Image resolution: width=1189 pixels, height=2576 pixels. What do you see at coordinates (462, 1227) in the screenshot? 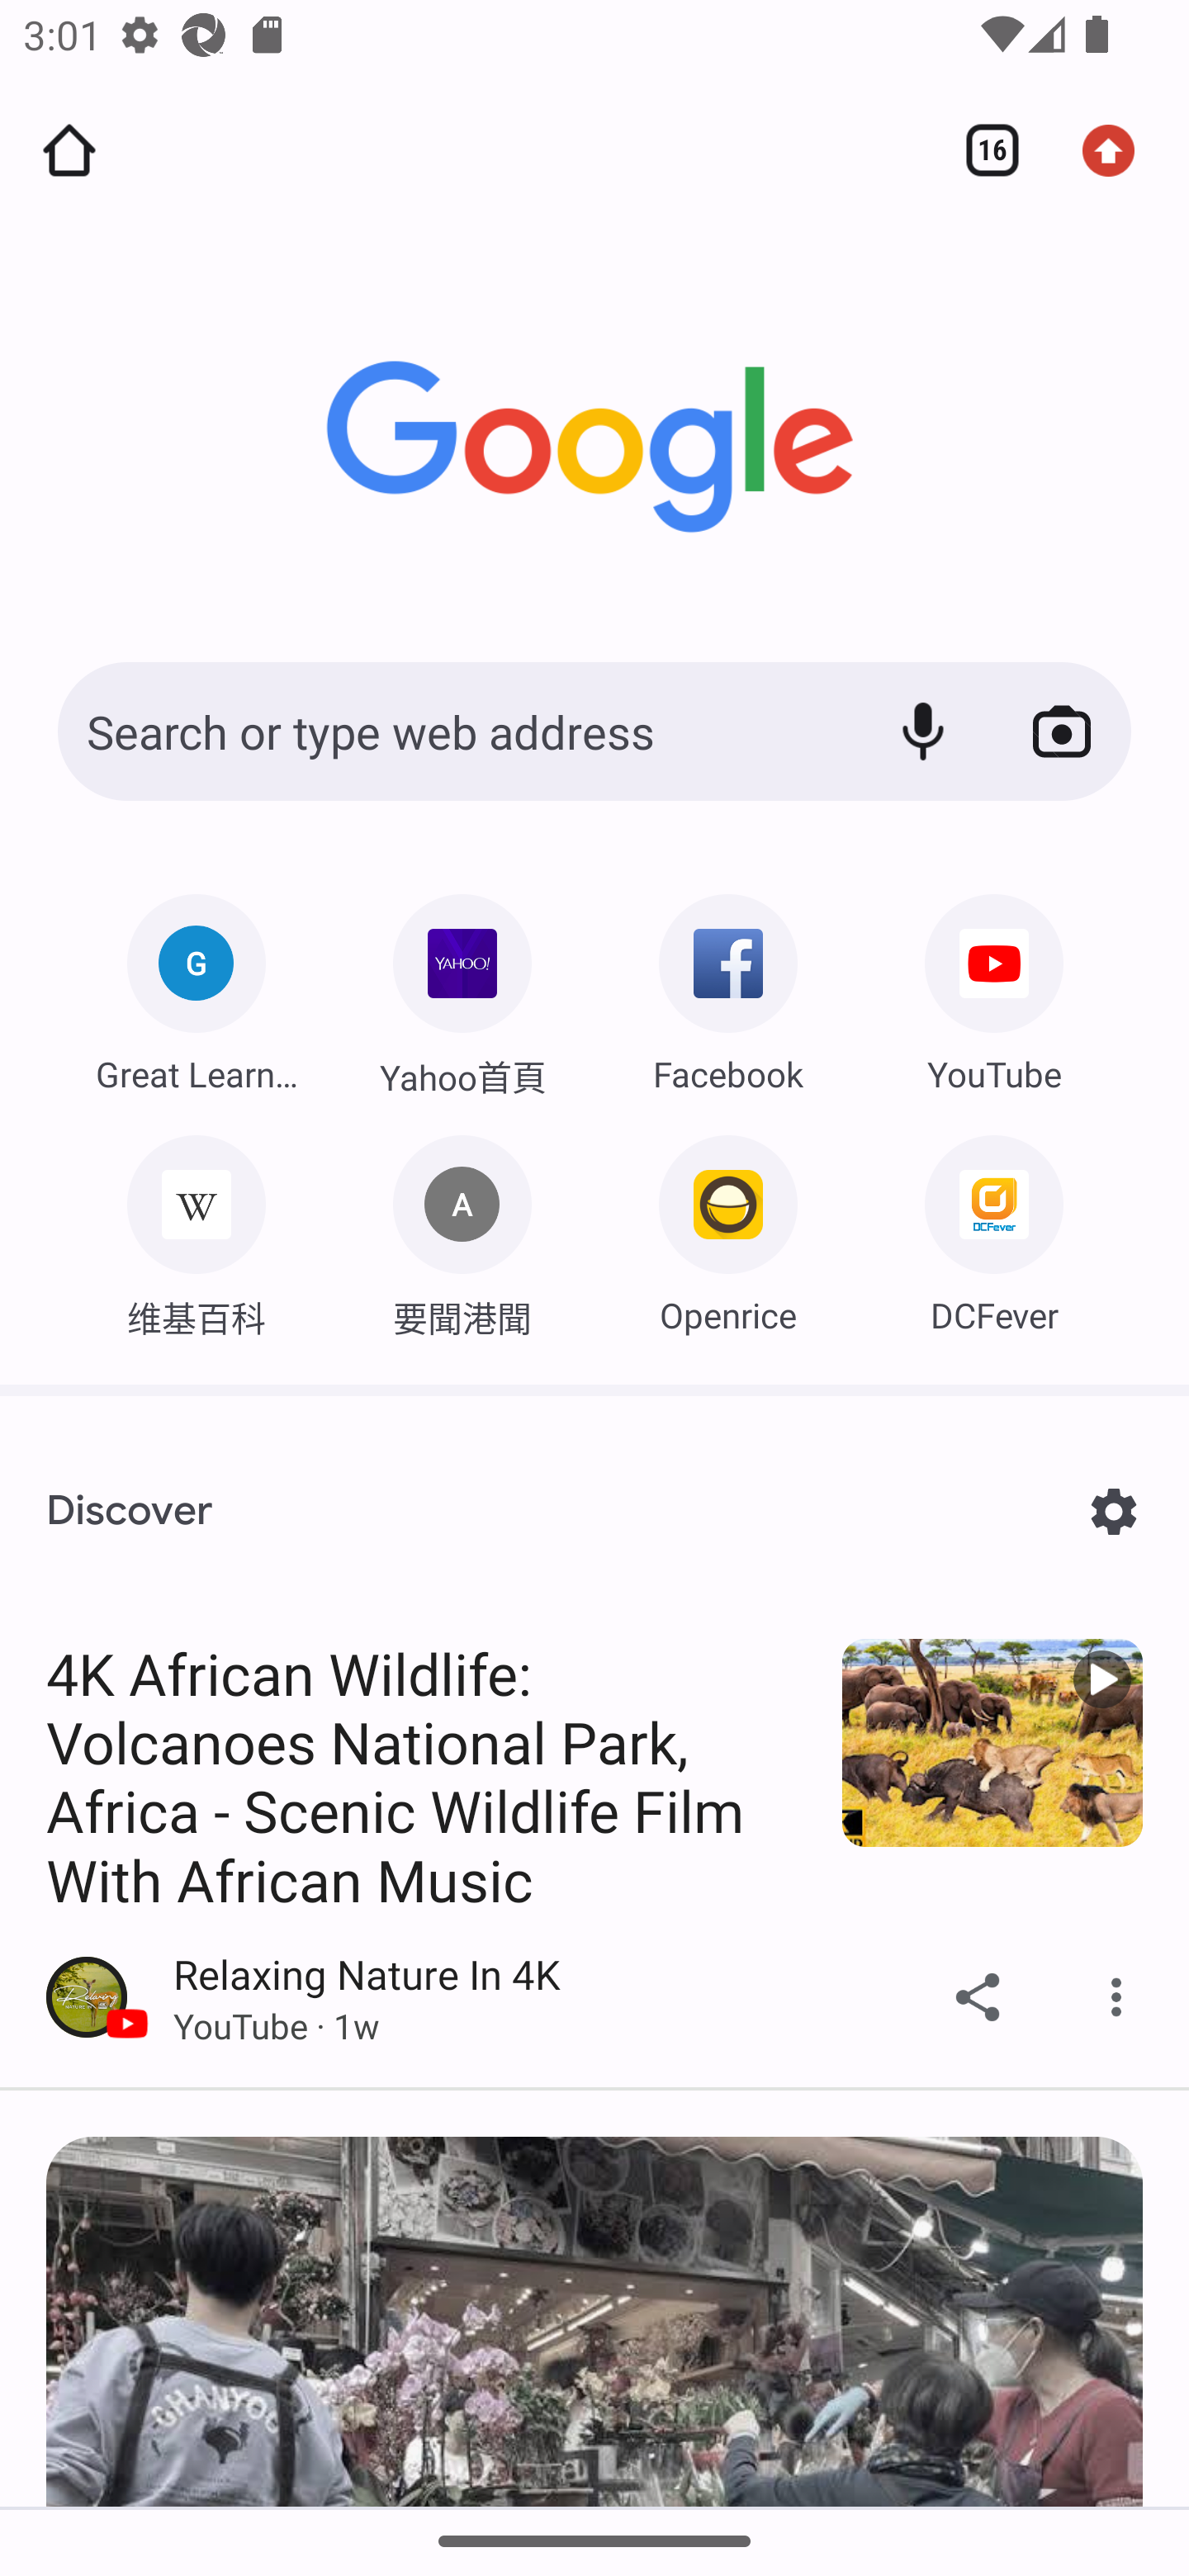
I see `要聞港聞` at bounding box center [462, 1227].